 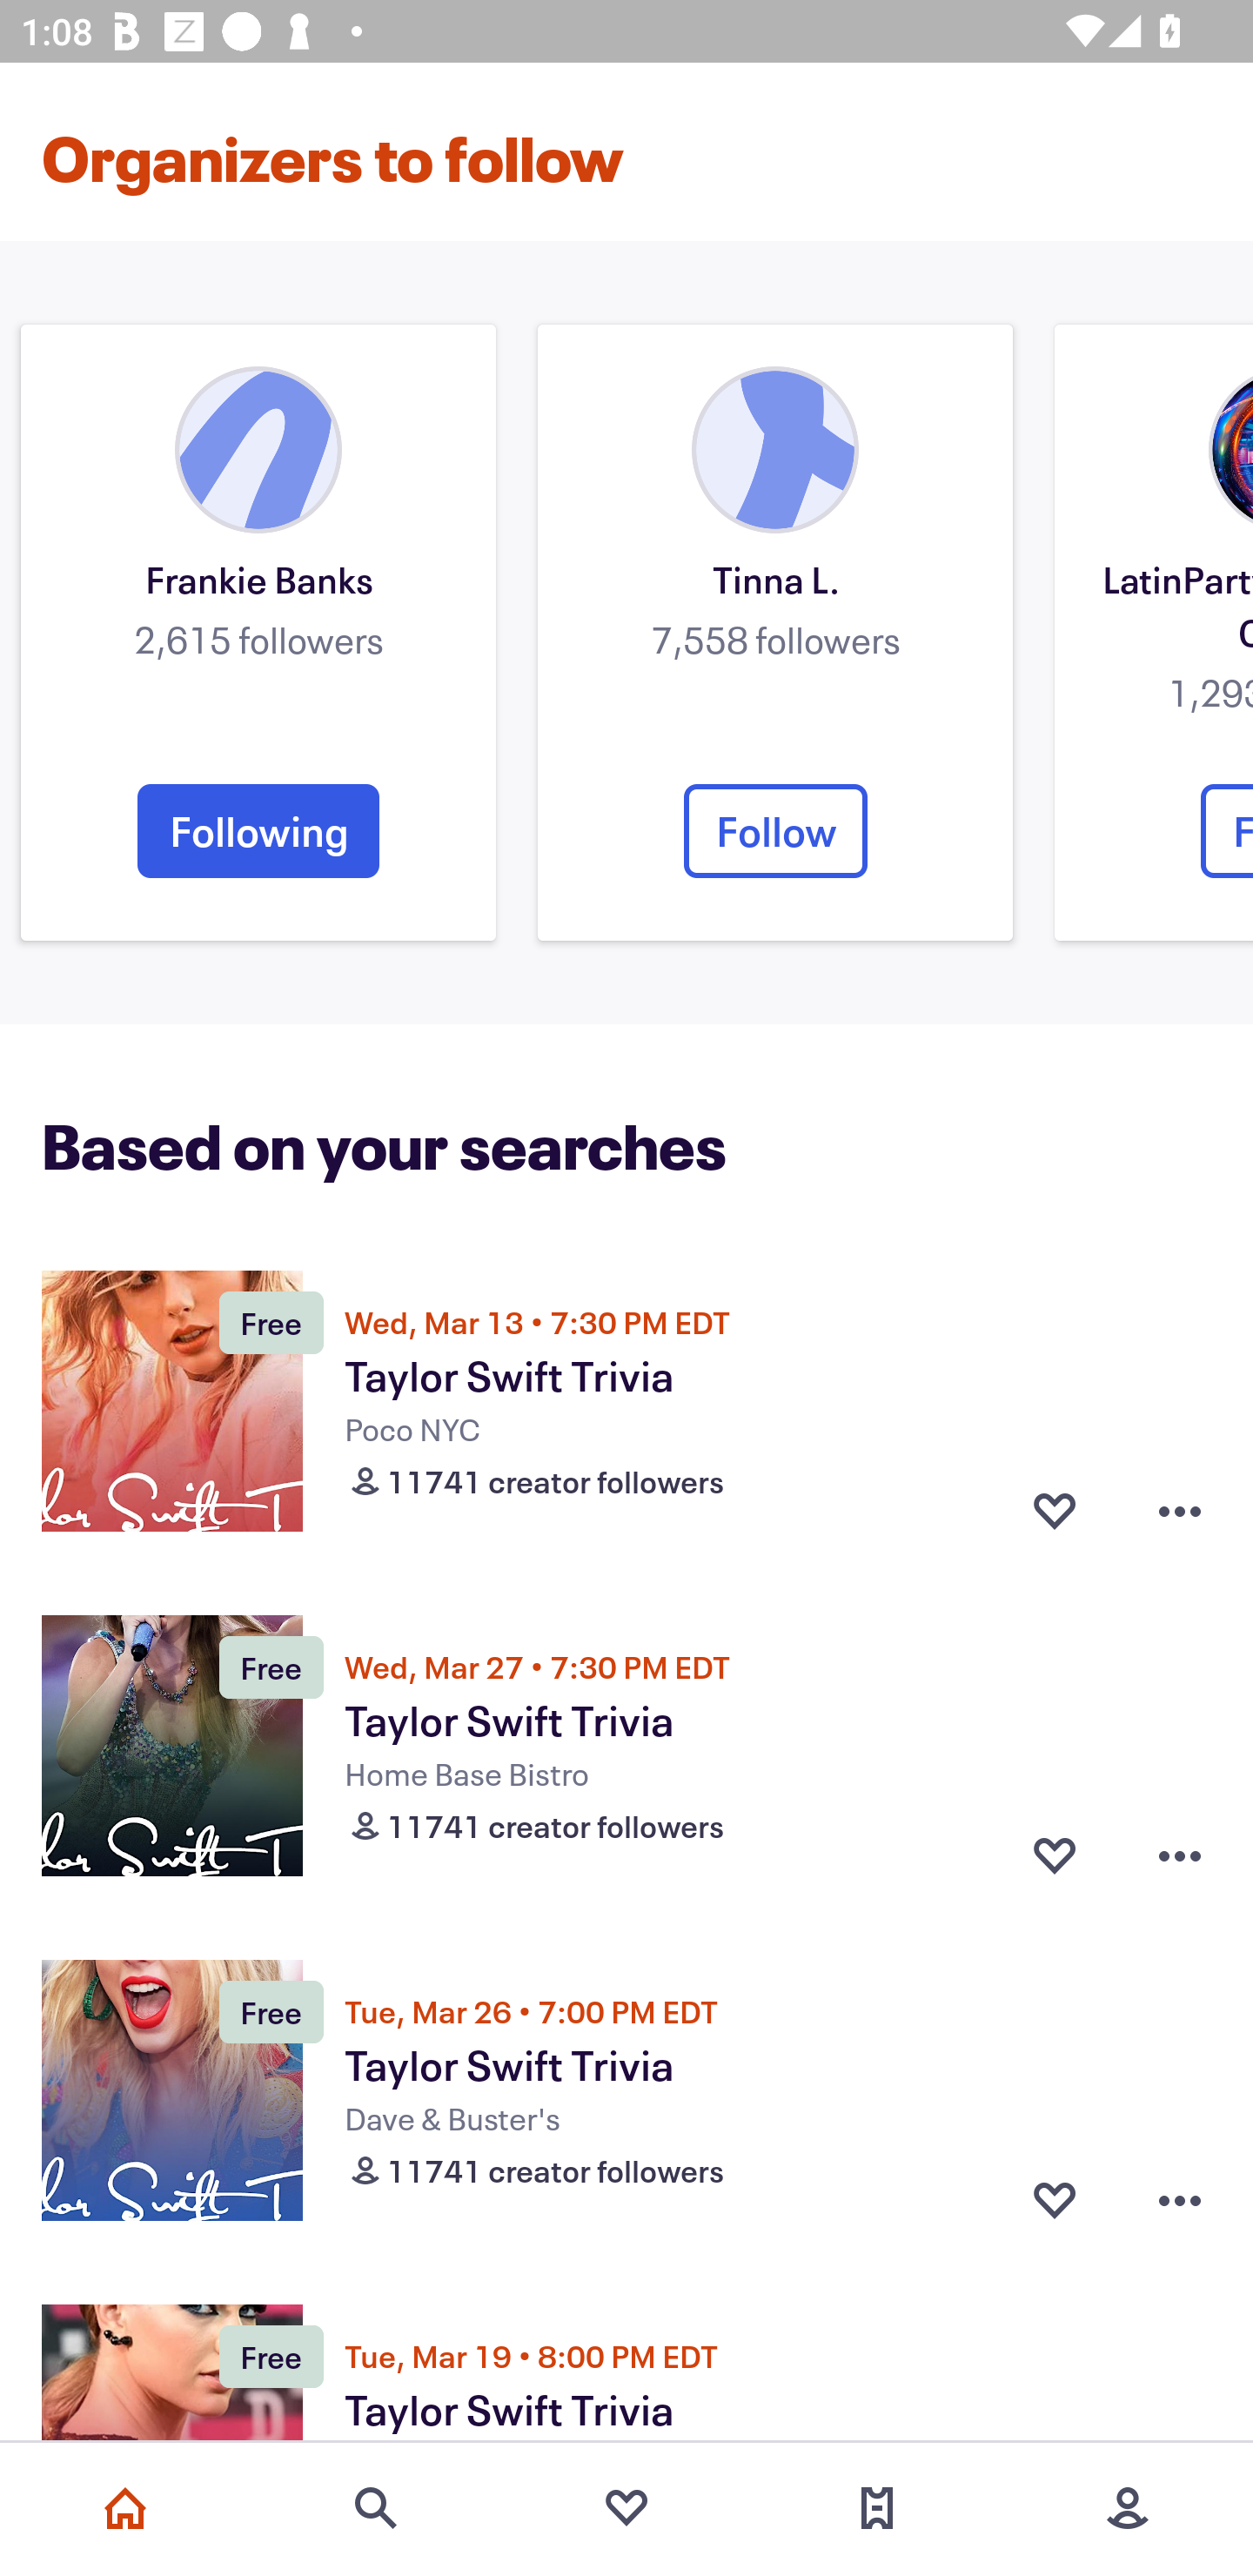 I want to click on Tickets, so click(x=877, y=2508).